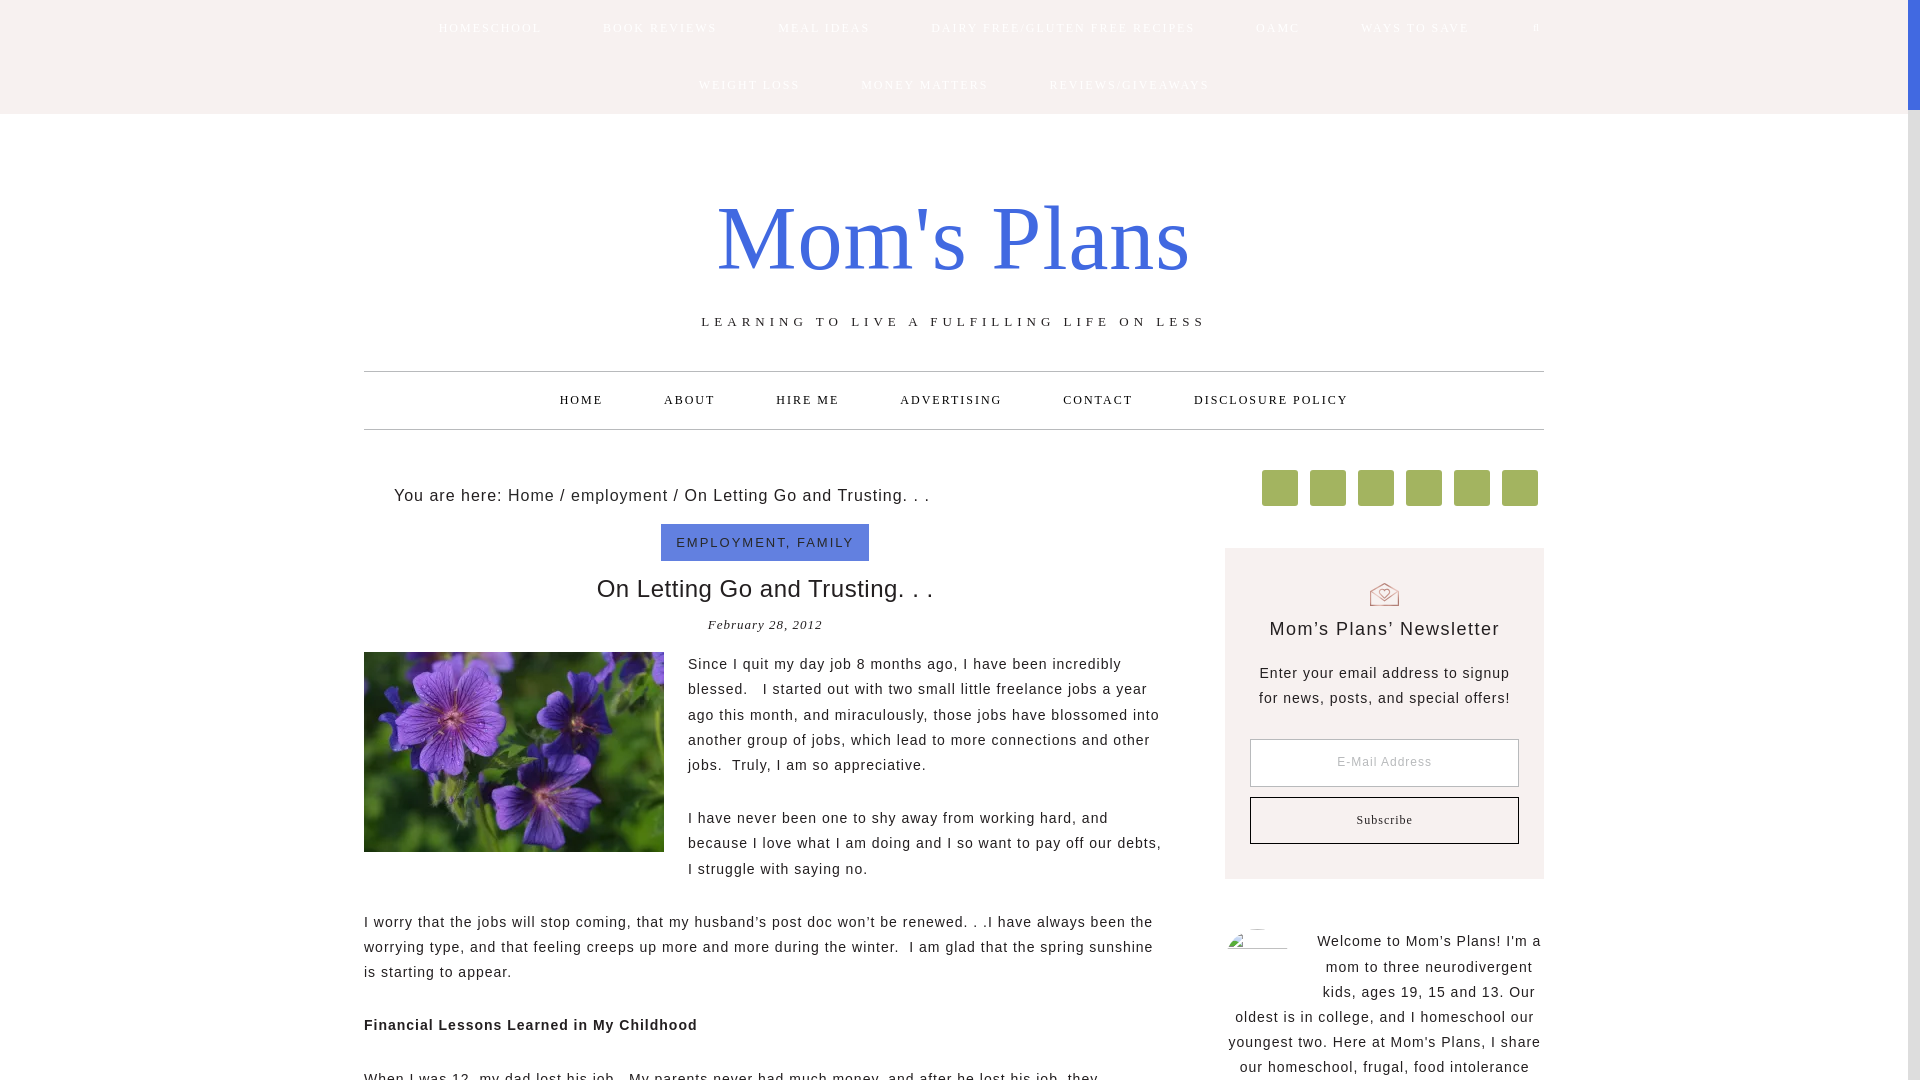 The width and height of the screenshot is (1920, 1080). What do you see at coordinates (748, 86) in the screenshot?
I see `WEIGHT LOSS` at bounding box center [748, 86].